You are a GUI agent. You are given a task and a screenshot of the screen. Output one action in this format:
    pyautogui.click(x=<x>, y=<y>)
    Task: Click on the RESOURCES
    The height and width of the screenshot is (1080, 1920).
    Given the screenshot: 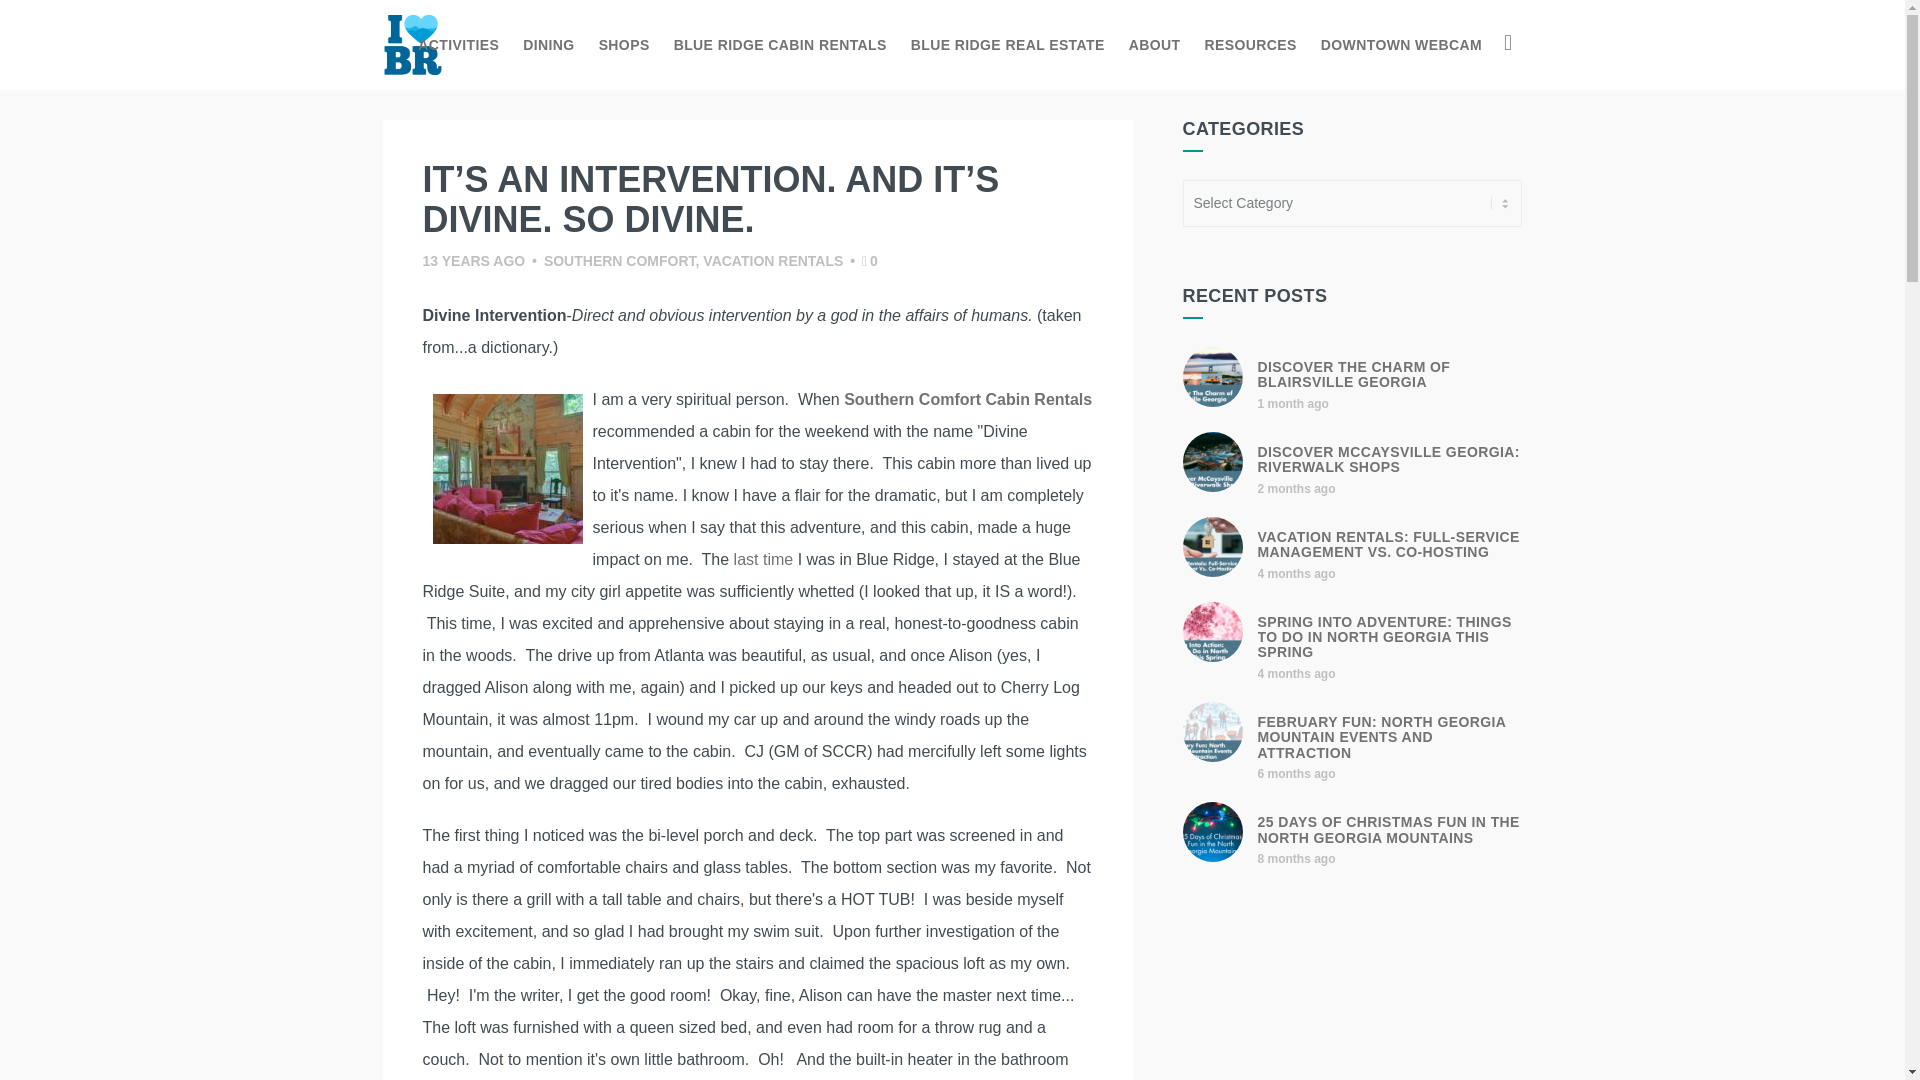 What is the action you would take?
    pyautogui.click(x=1250, y=44)
    